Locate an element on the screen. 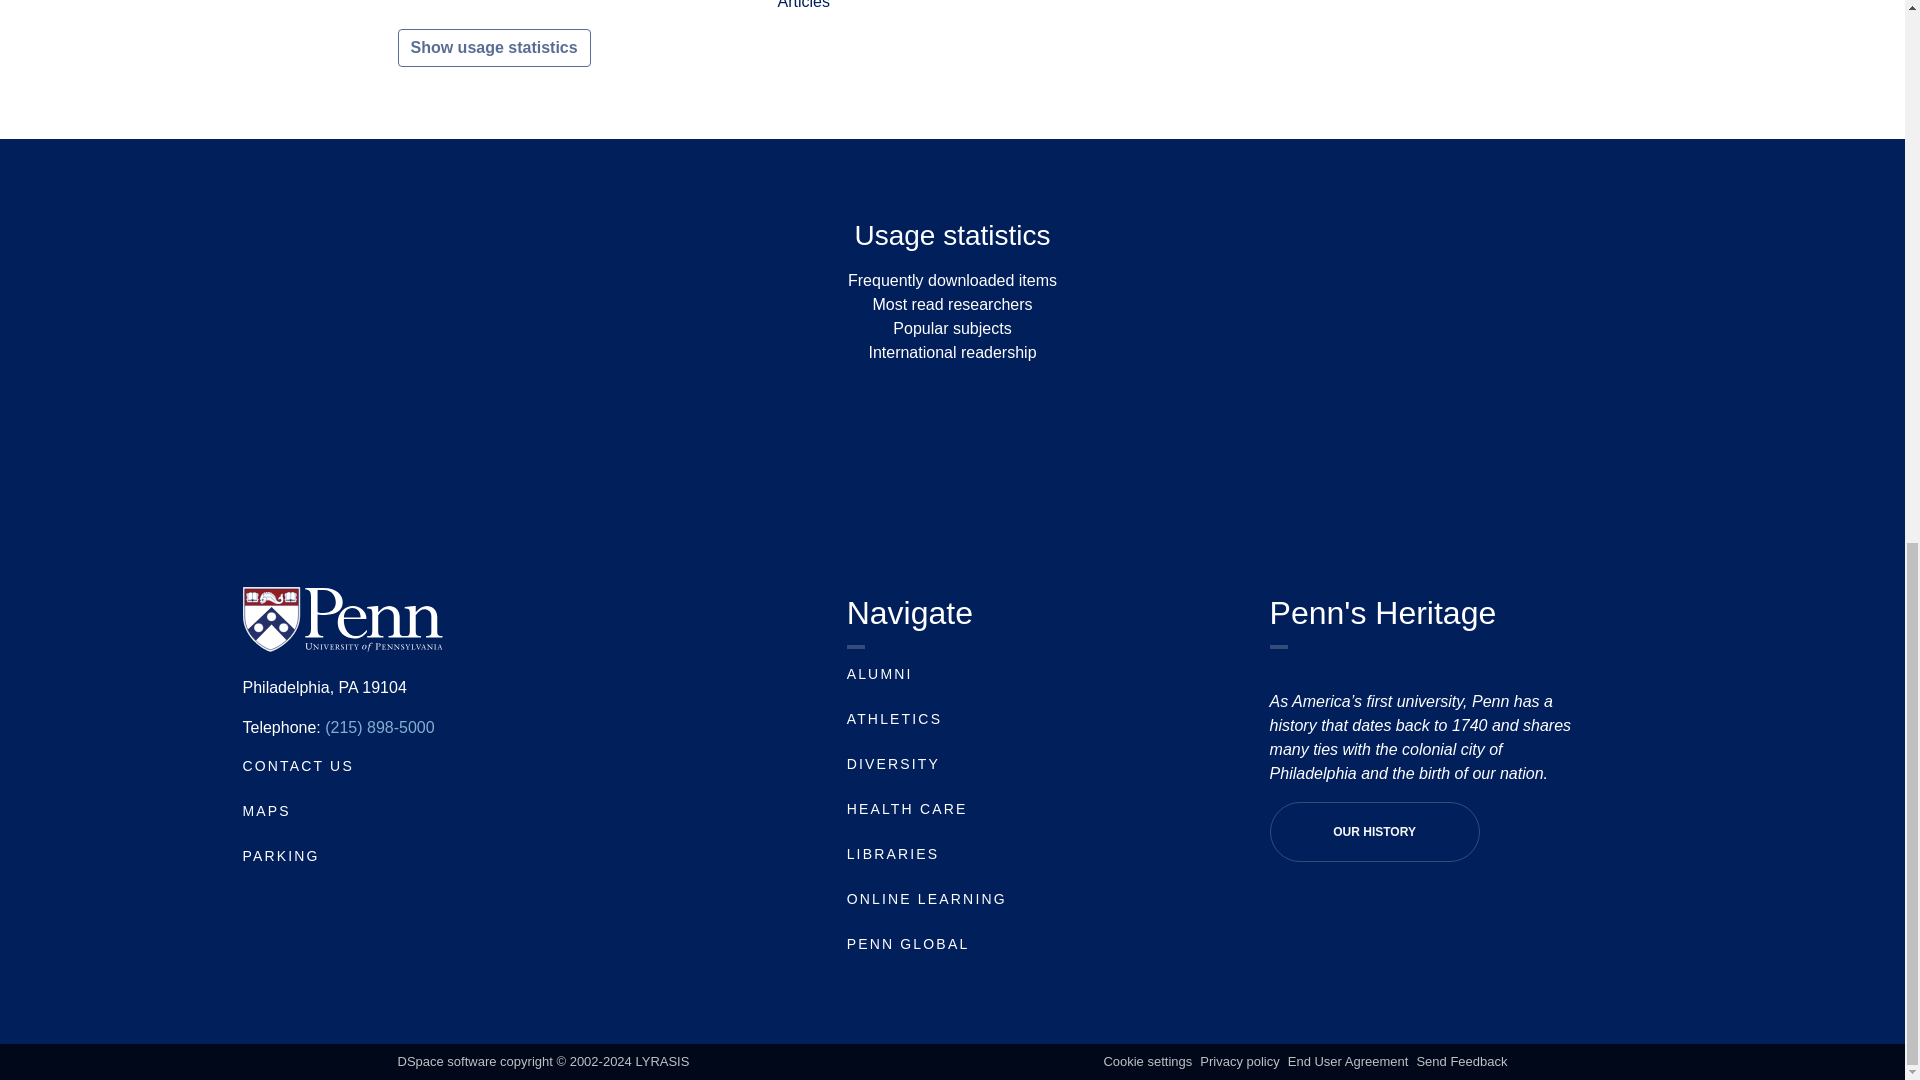  Cookie settings is located at coordinates (1147, 1062).